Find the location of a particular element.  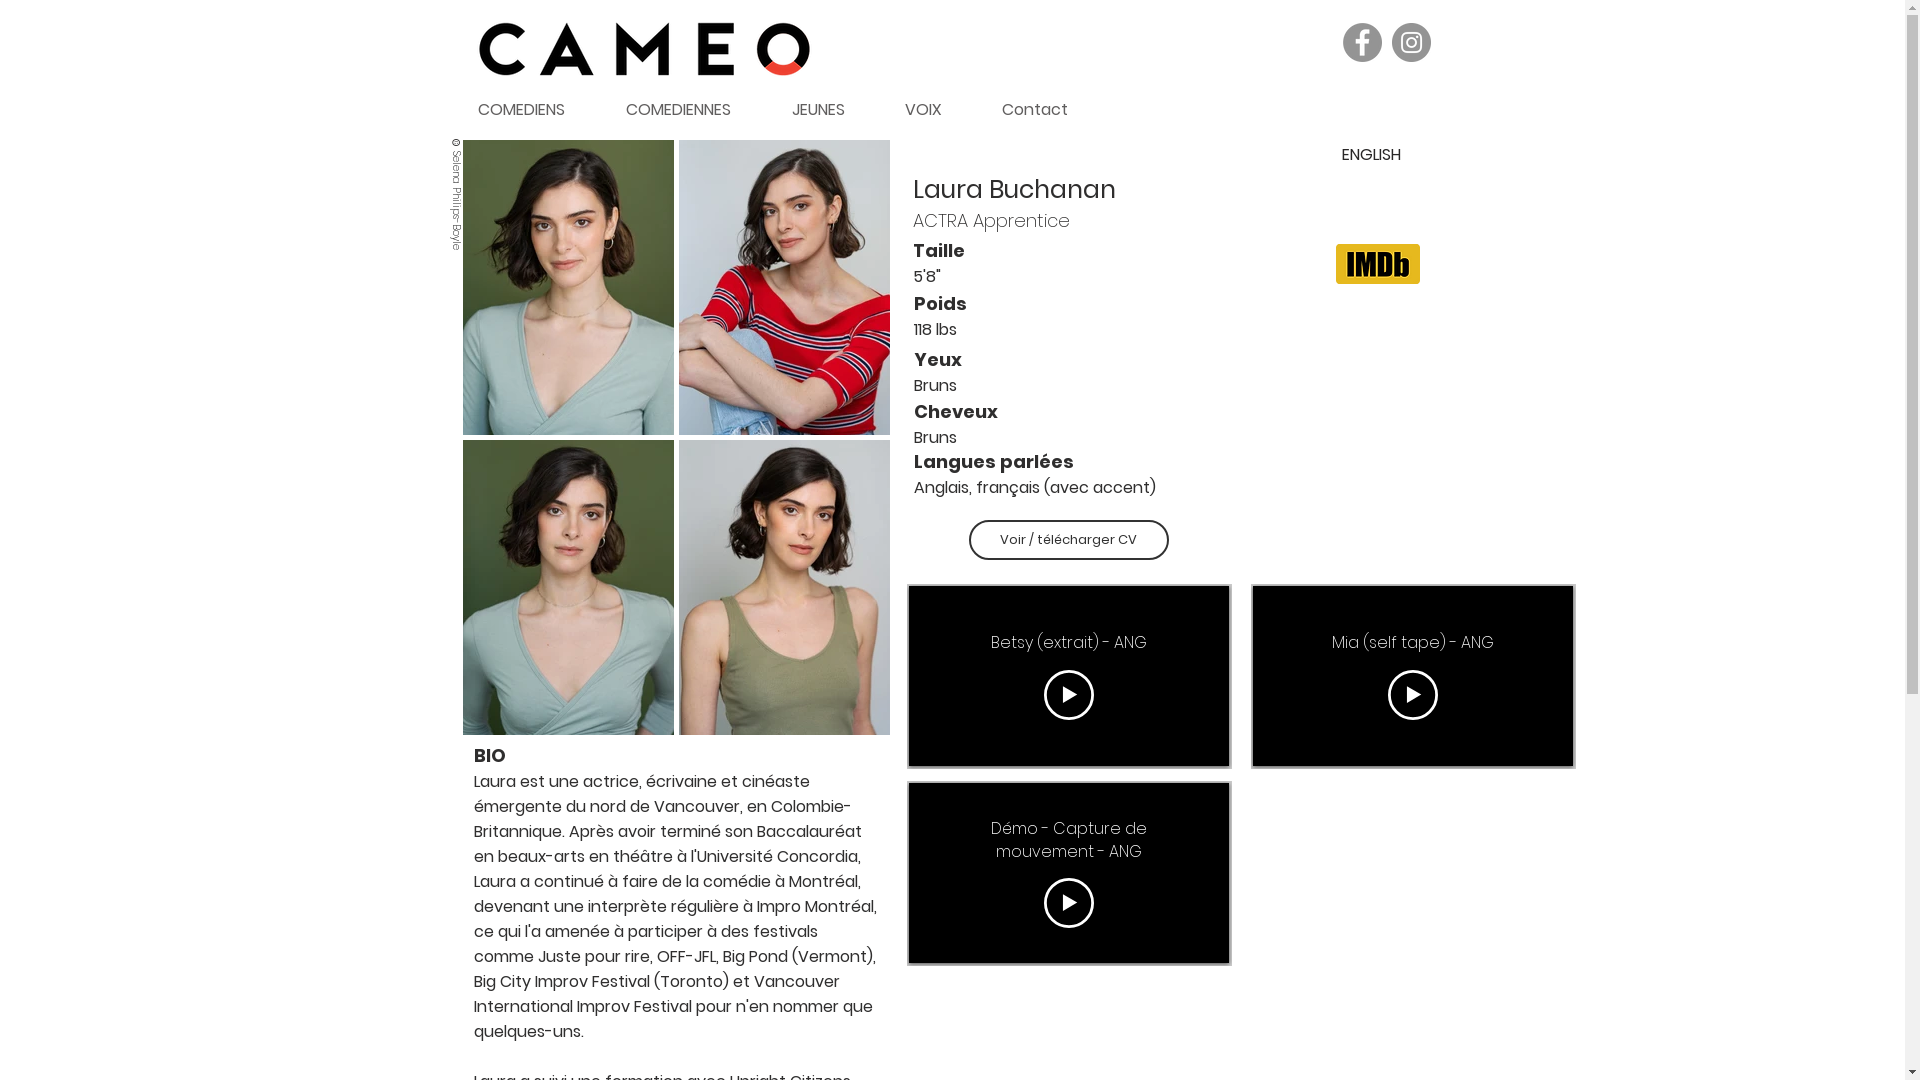

JEUNES is located at coordinates (832, 110).